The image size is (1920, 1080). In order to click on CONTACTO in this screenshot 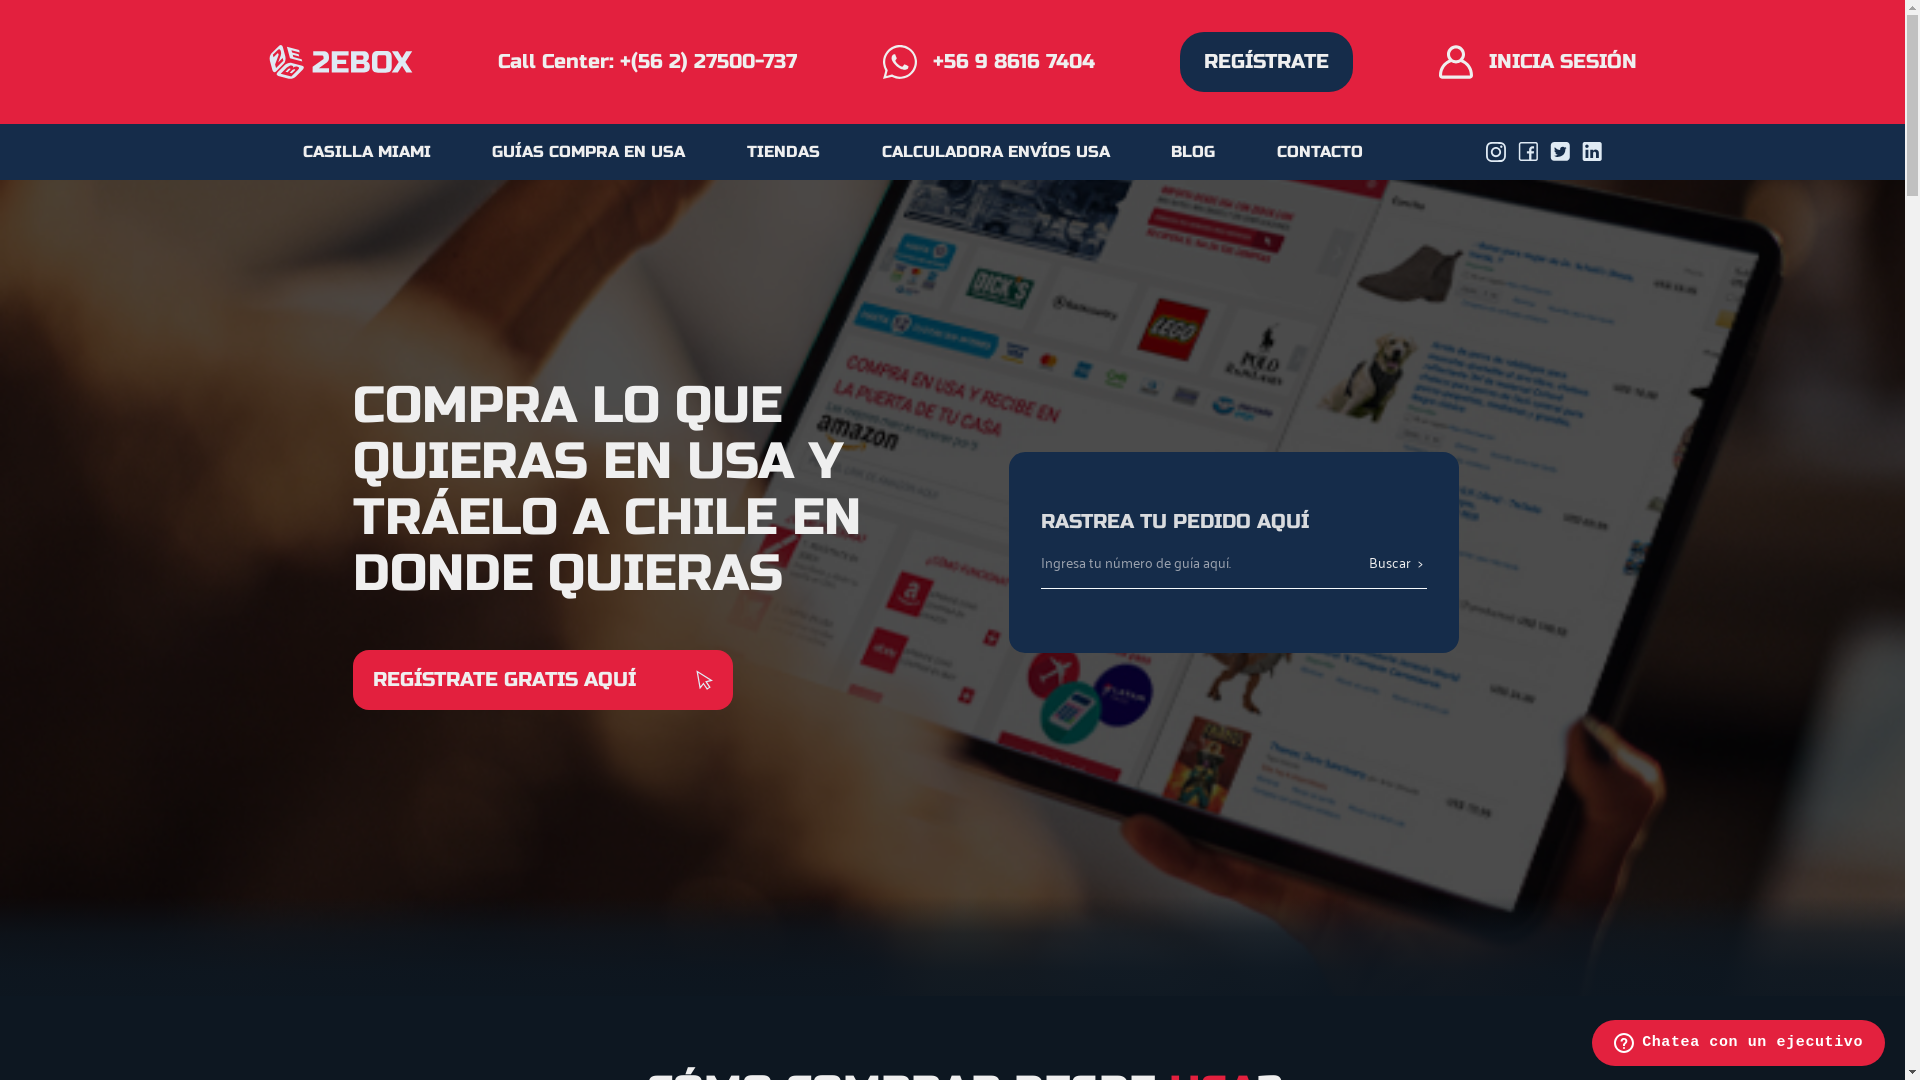, I will do `click(1320, 152)`.